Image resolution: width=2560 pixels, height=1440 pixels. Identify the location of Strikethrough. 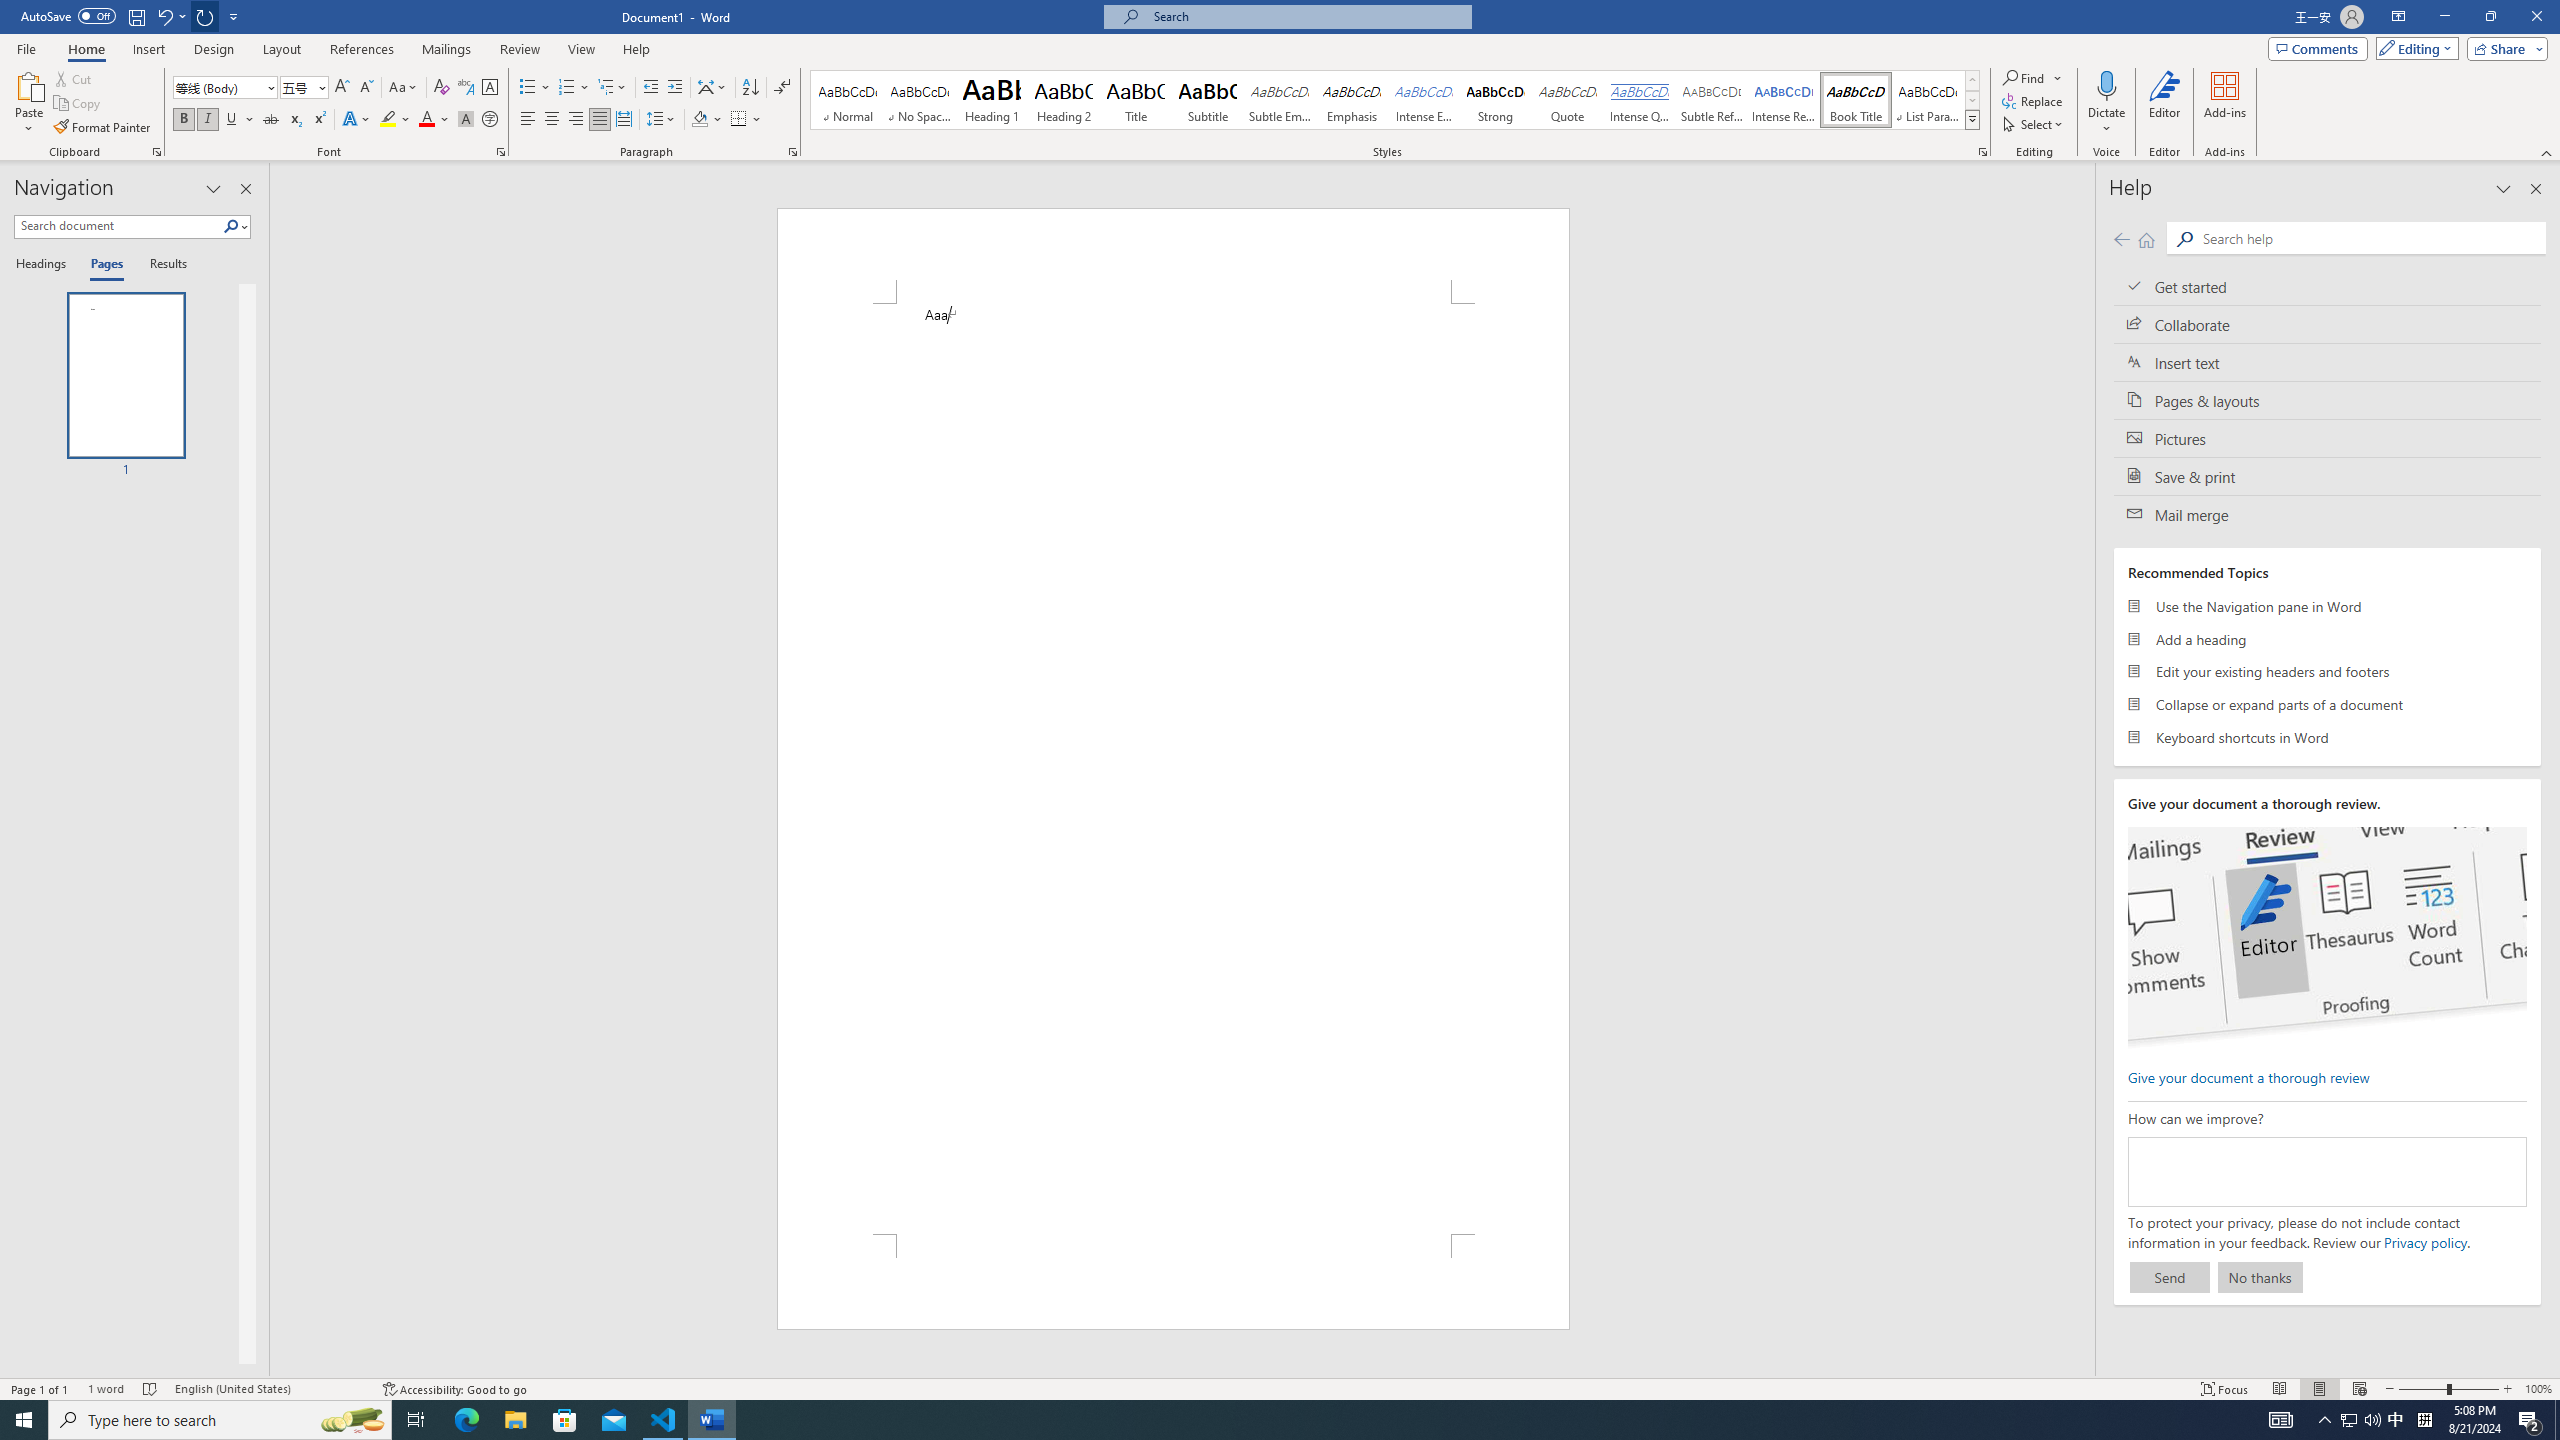
(271, 120).